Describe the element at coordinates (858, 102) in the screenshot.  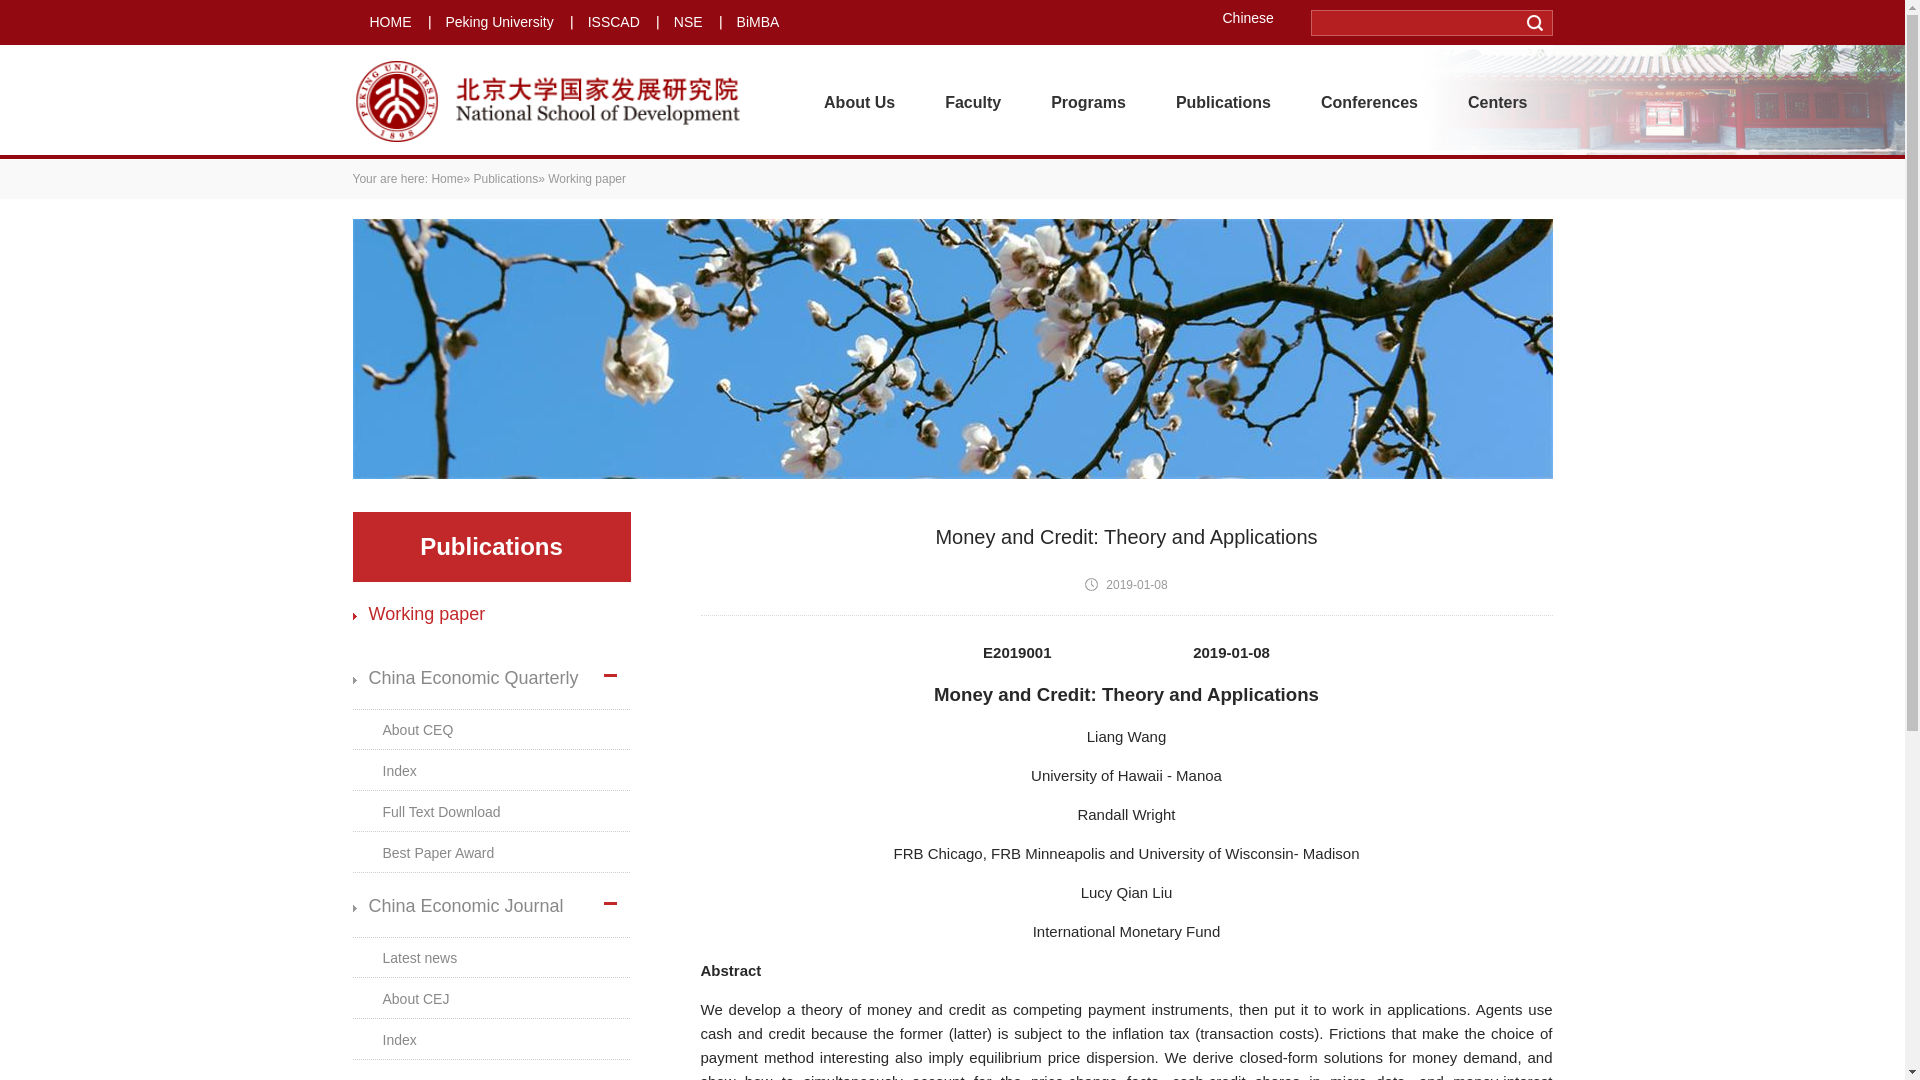
I see `About Us` at that location.